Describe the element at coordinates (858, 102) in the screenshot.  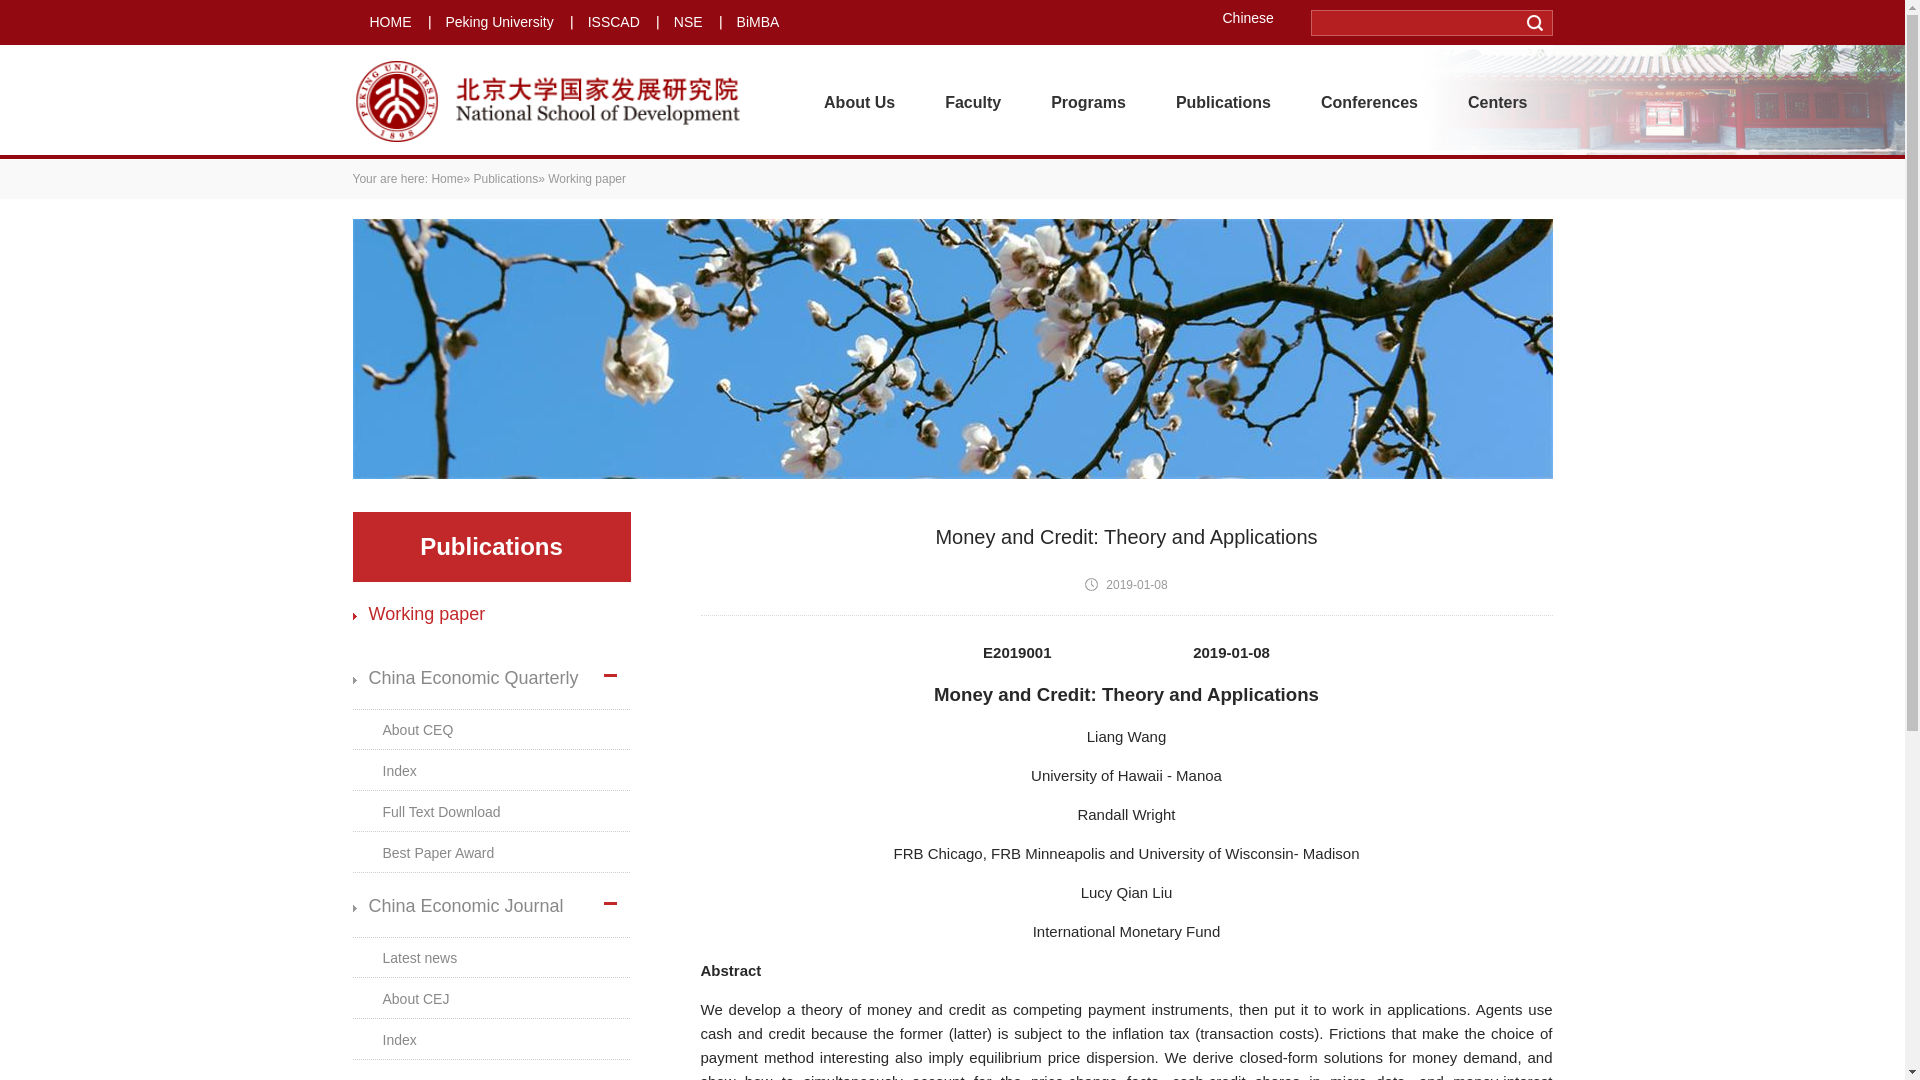
I see `About Us` at that location.